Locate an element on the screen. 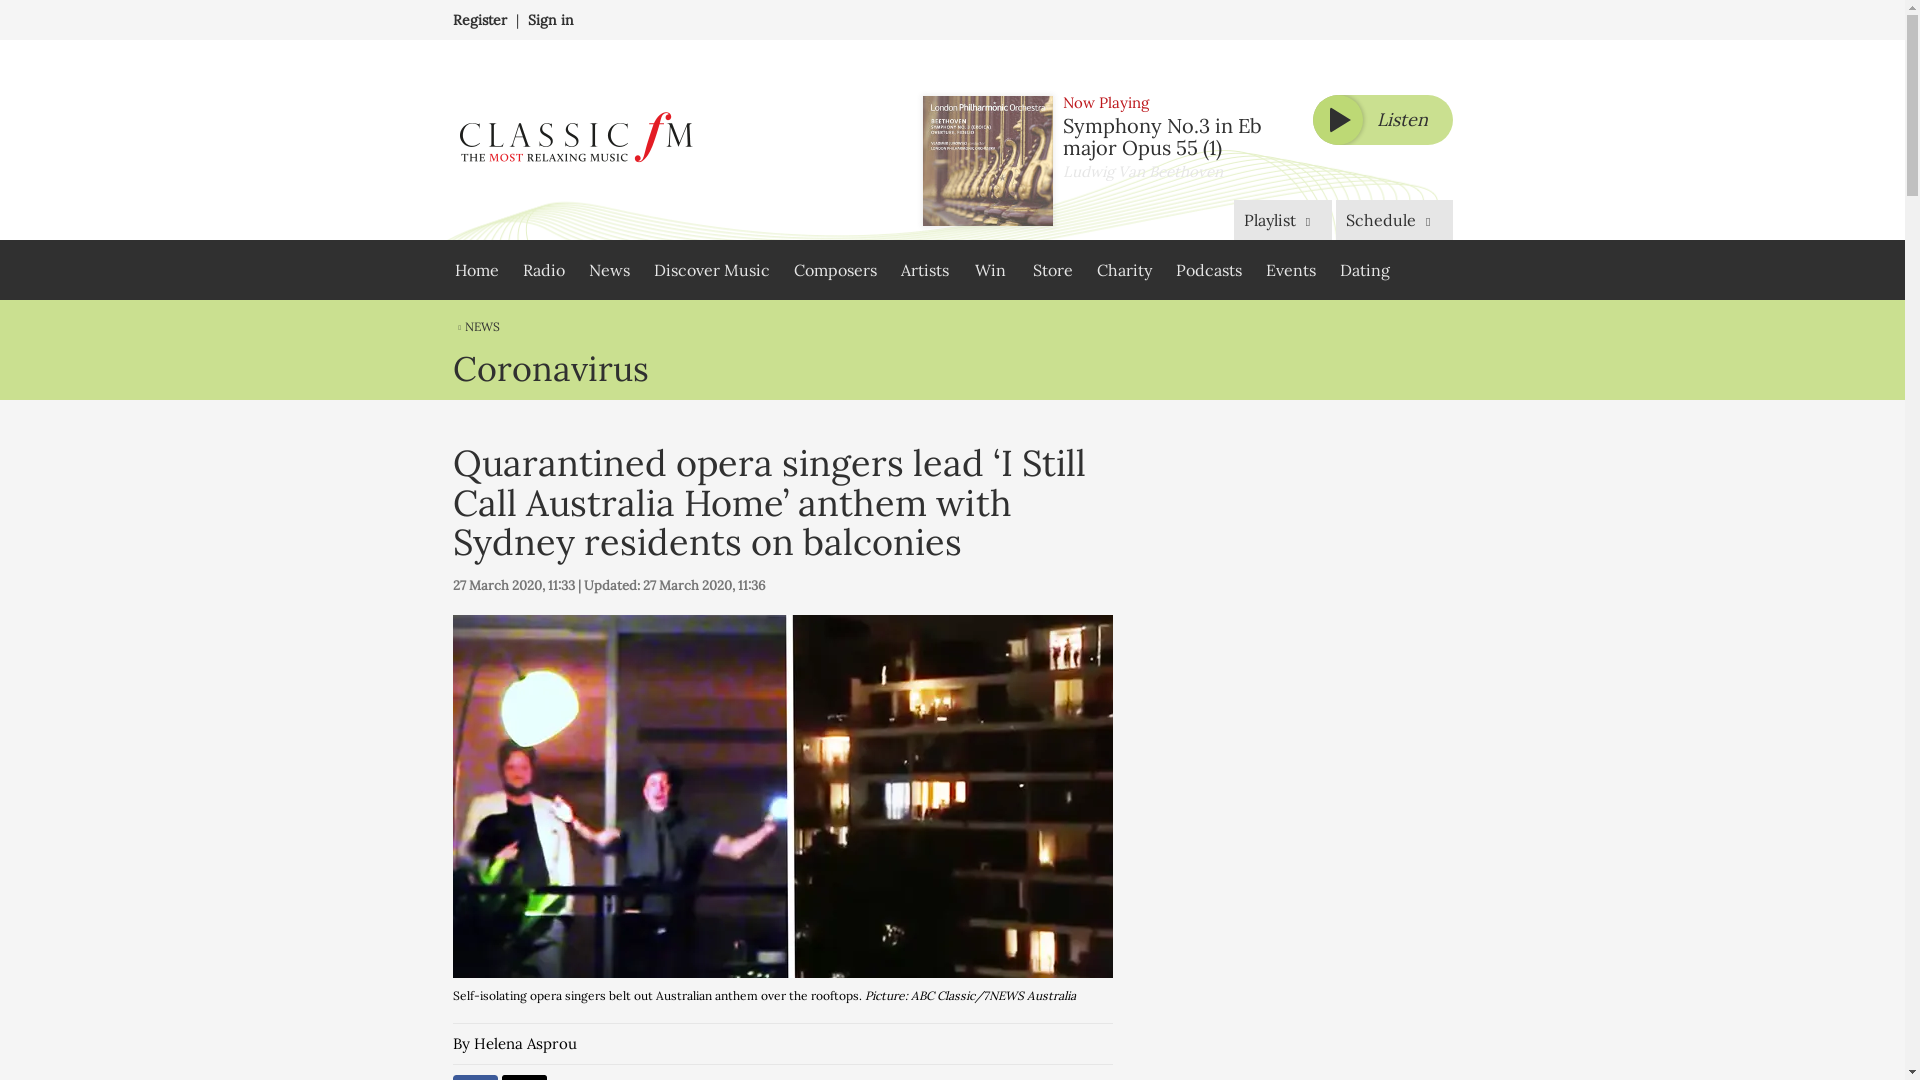 The width and height of the screenshot is (1920, 1080). NEWS is located at coordinates (475, 326).